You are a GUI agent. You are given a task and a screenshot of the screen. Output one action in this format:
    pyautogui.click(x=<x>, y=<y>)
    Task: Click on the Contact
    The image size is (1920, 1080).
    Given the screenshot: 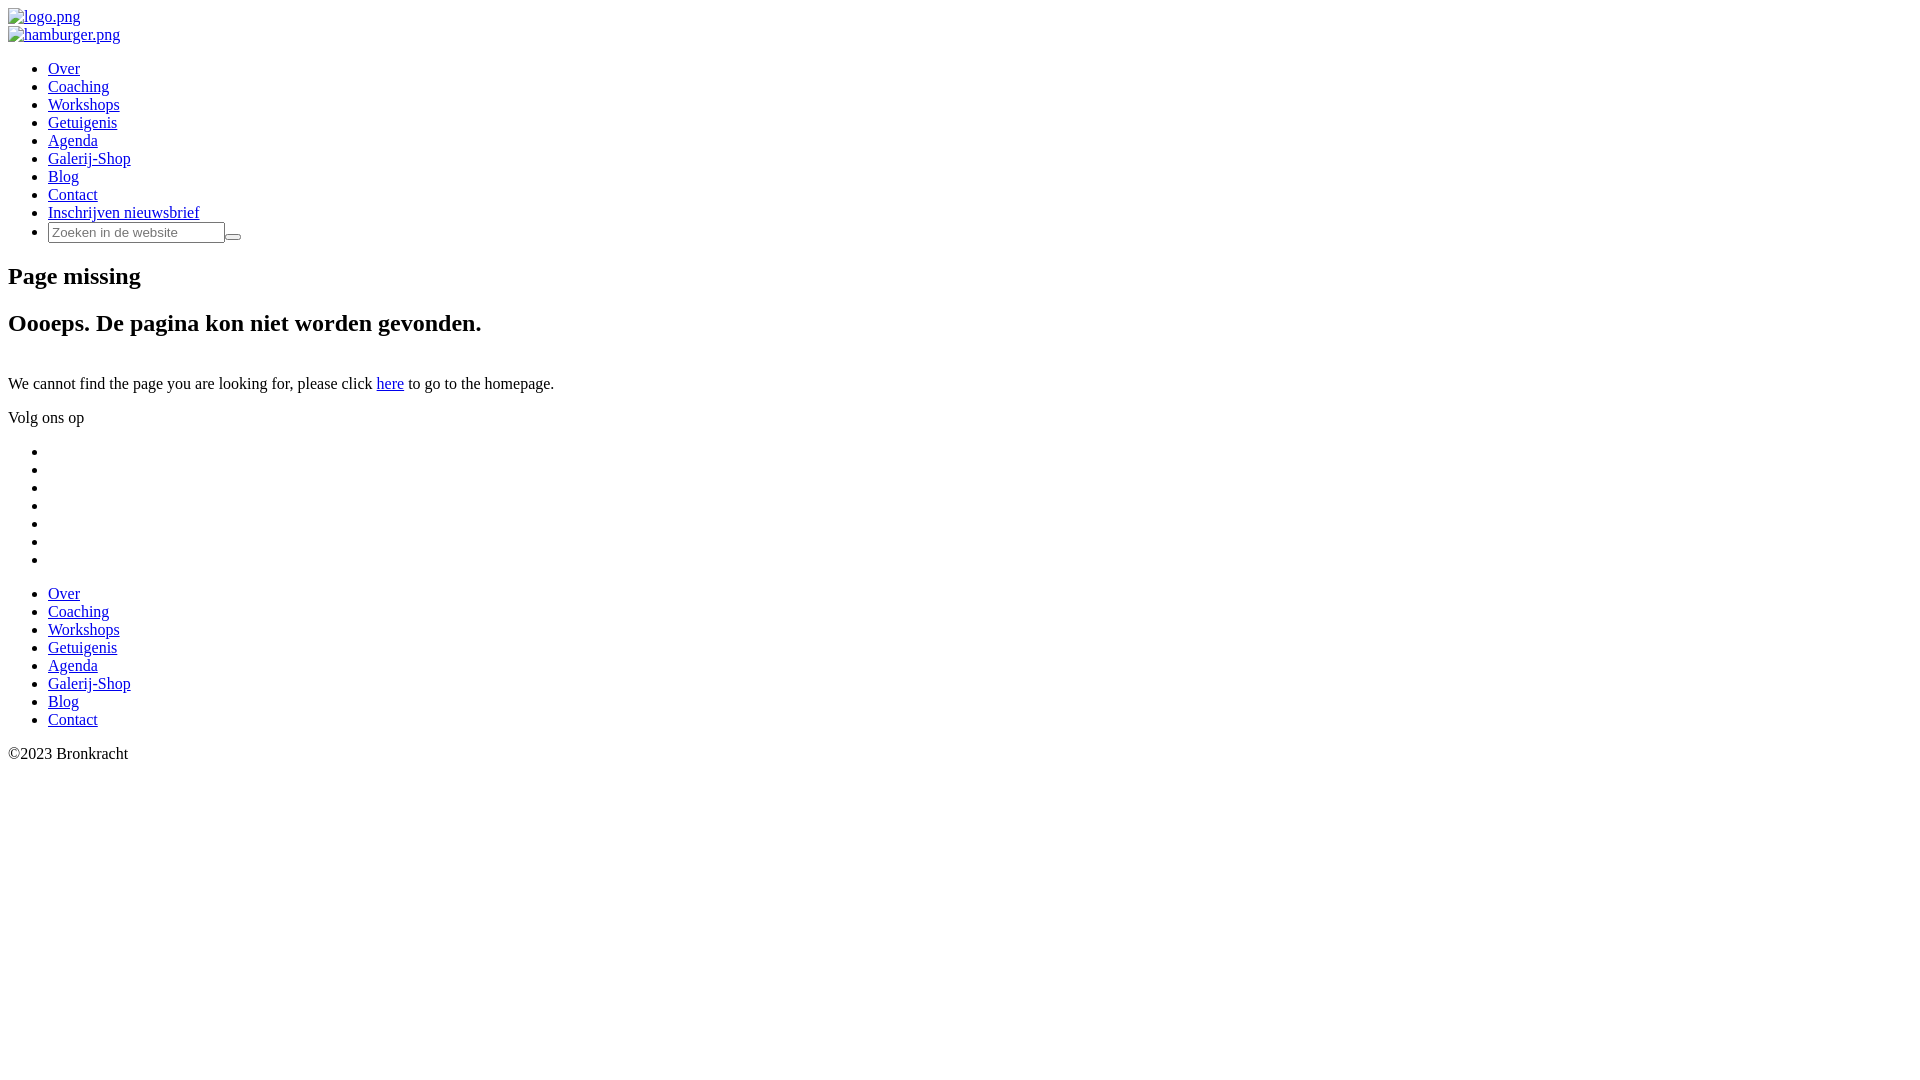 What is the action you would take?
    pyautogui.click(x=73, y=720)
    